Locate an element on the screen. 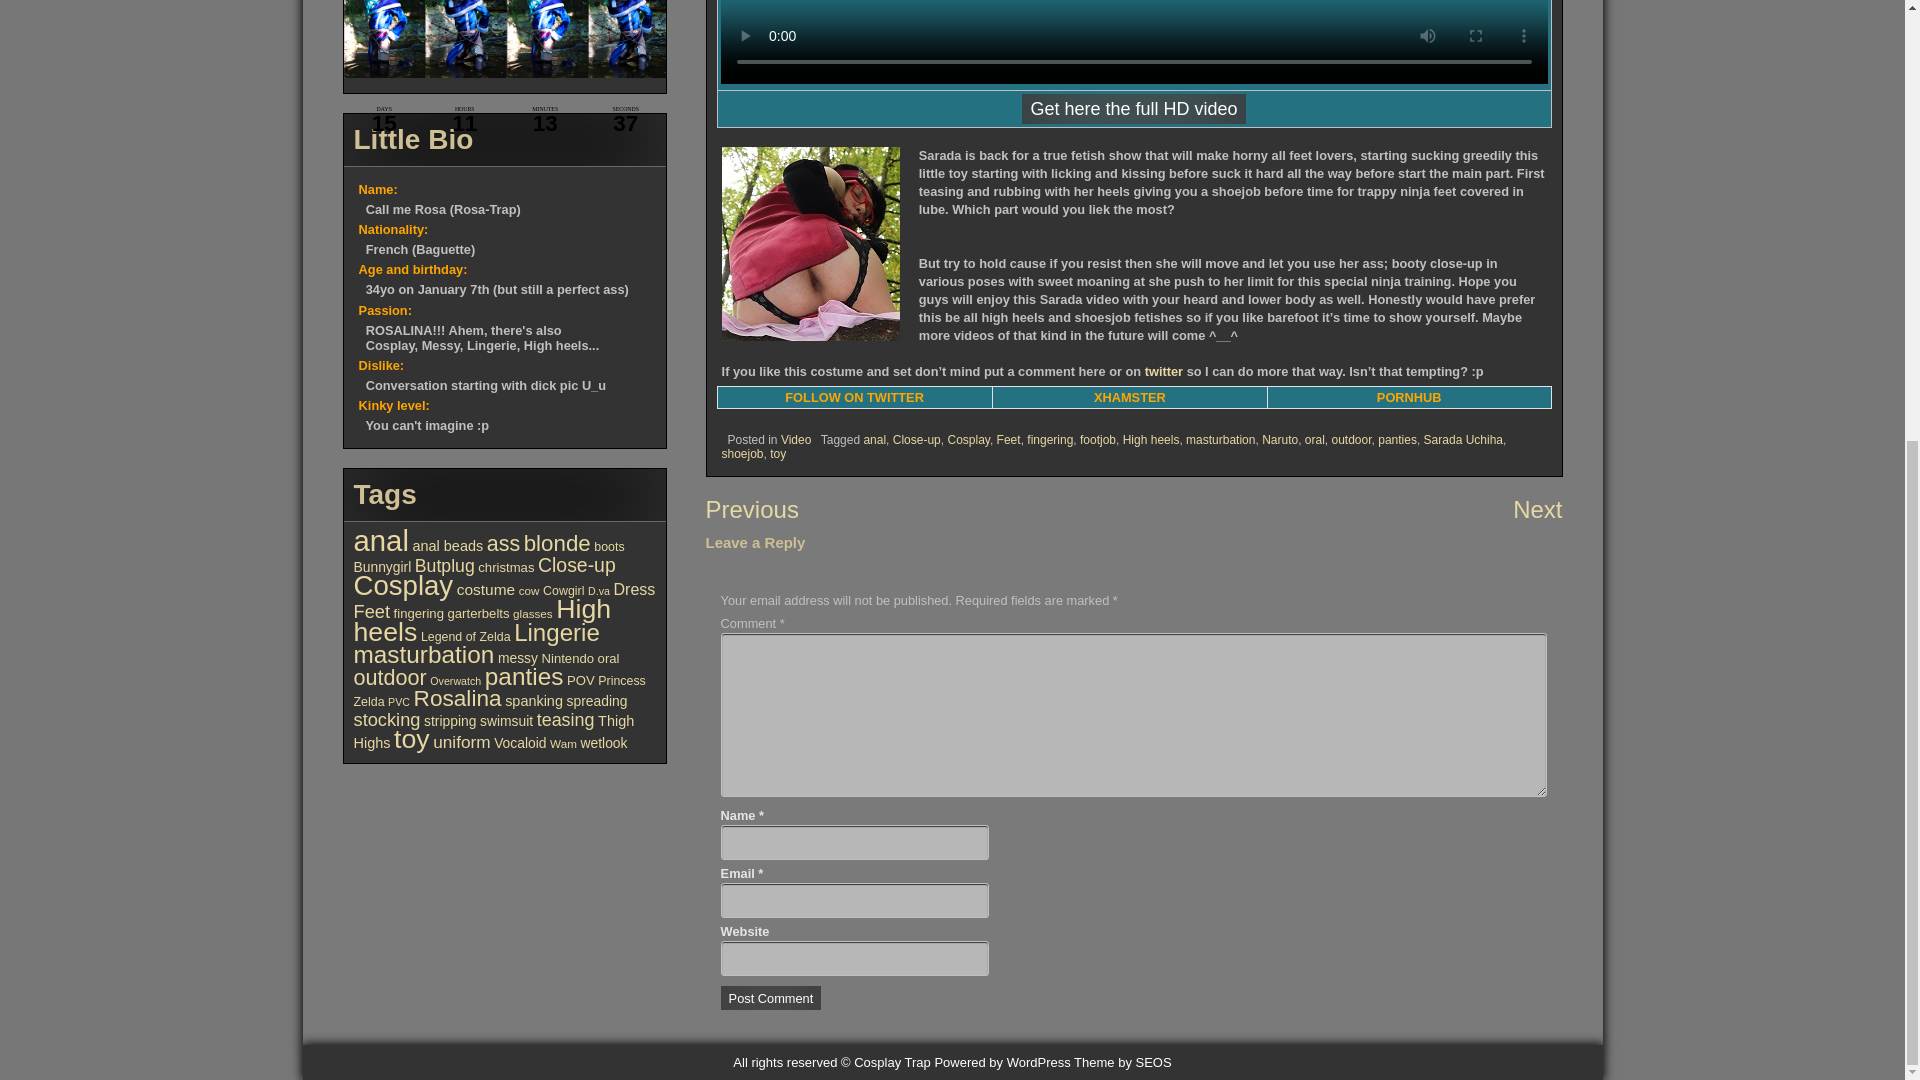 The height and width of the screenshot is (1080, 1920). masturbation is located at coordinates (1220, 434).